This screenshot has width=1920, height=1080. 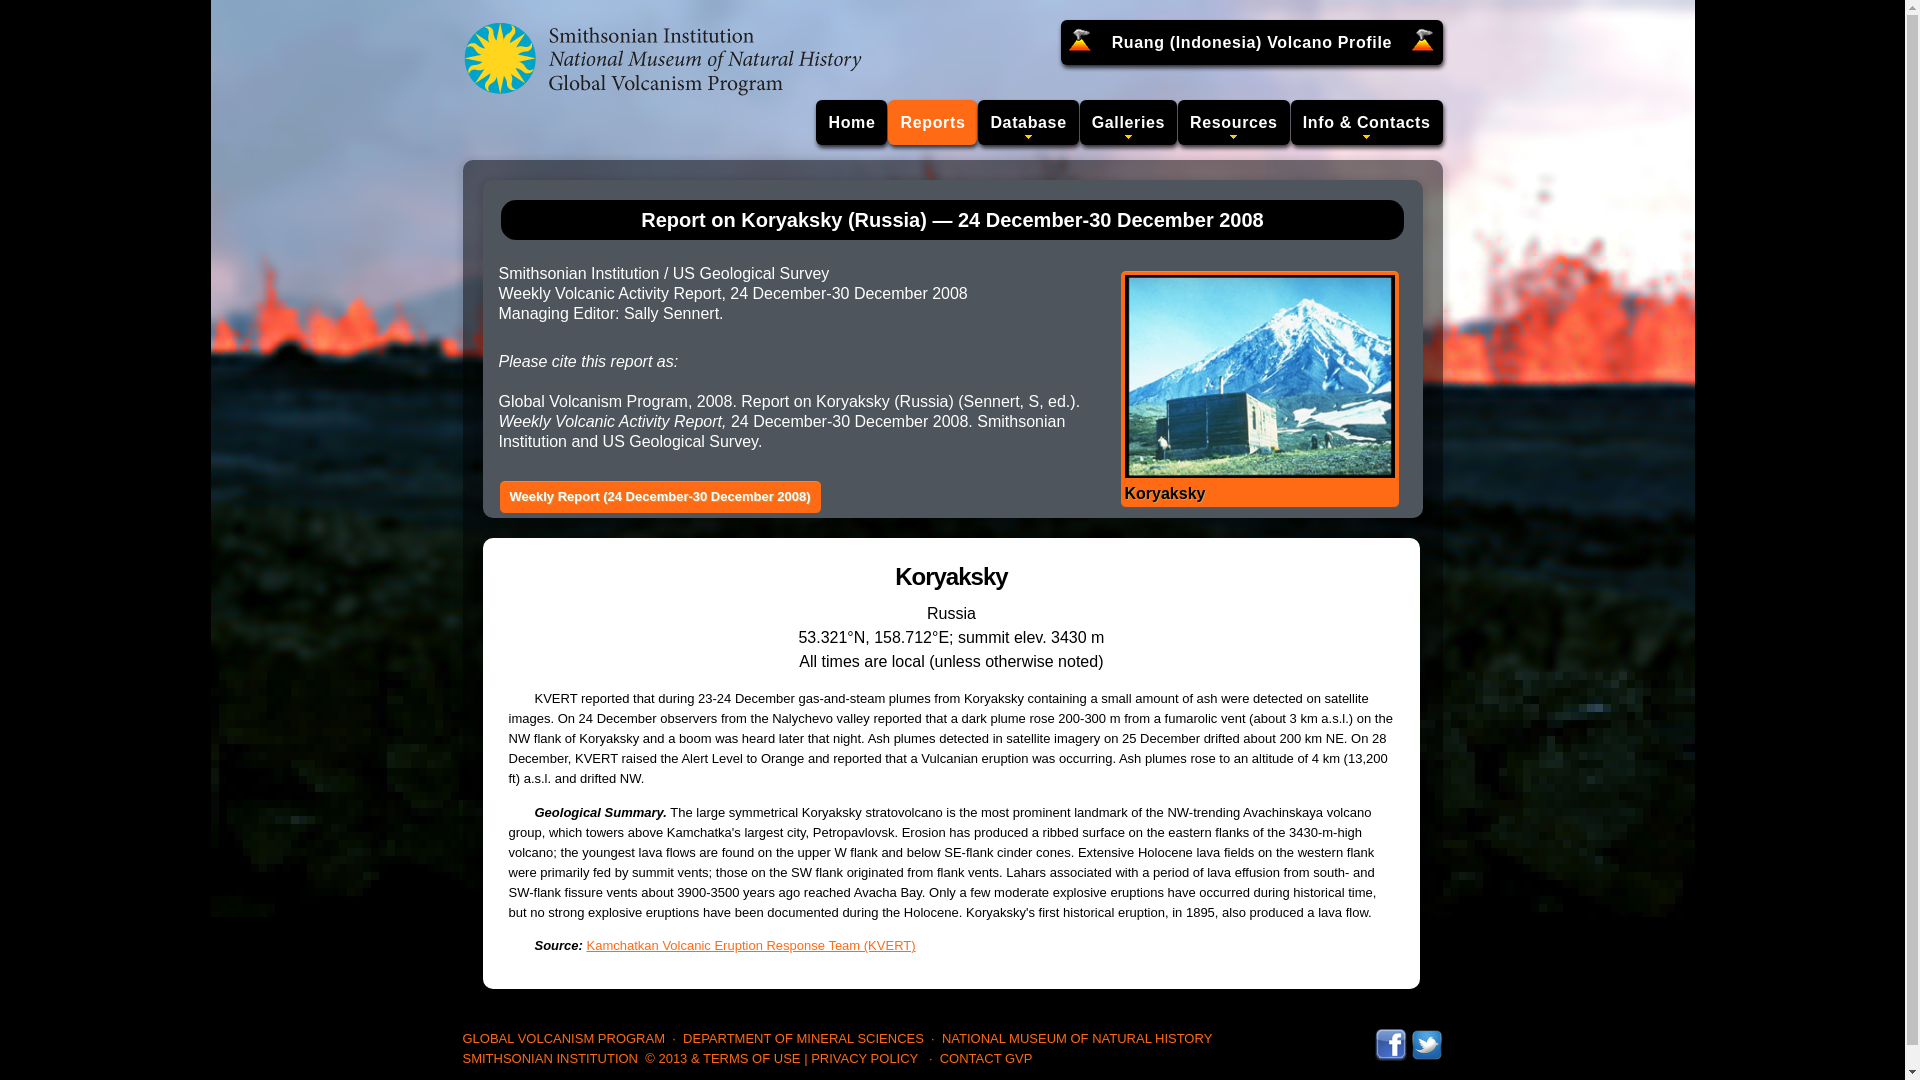 I want to click on Galleries, so click(x=1128, y=122).